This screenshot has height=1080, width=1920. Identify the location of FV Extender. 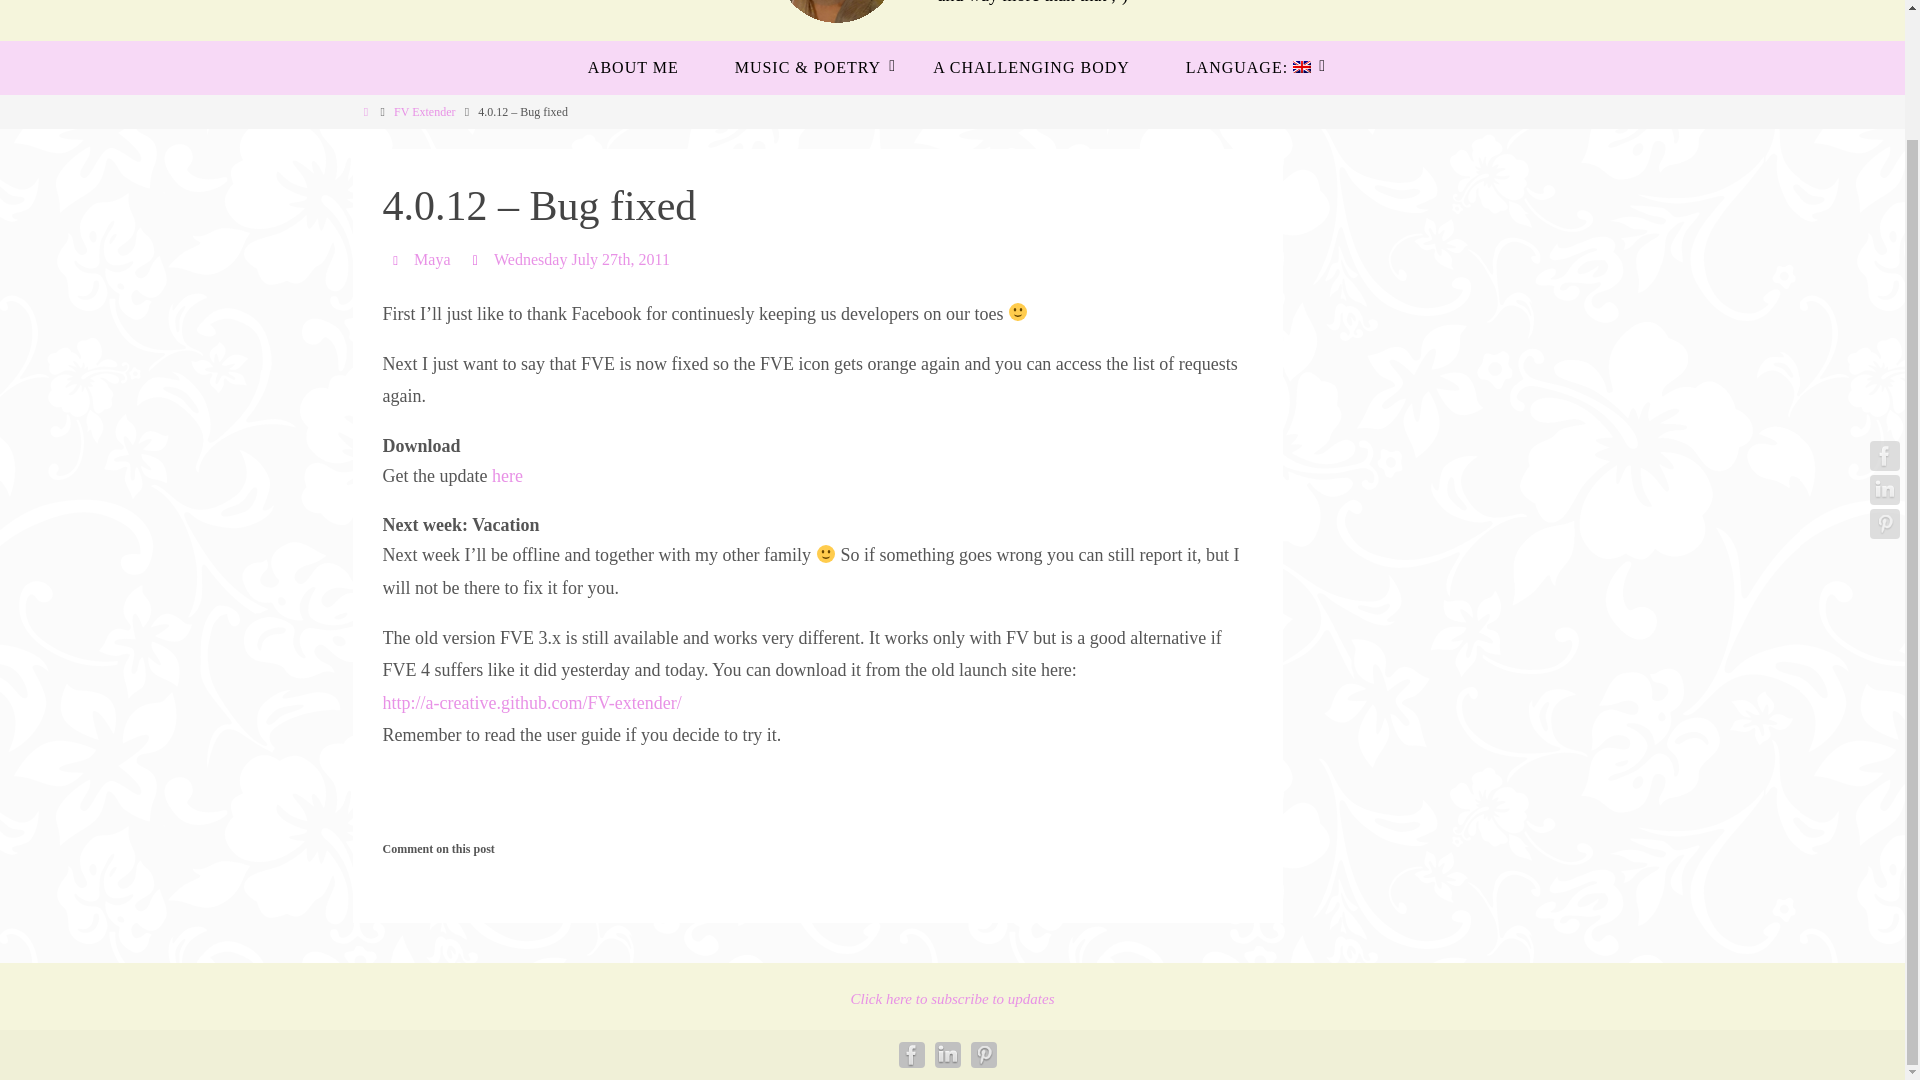
(424, 111).